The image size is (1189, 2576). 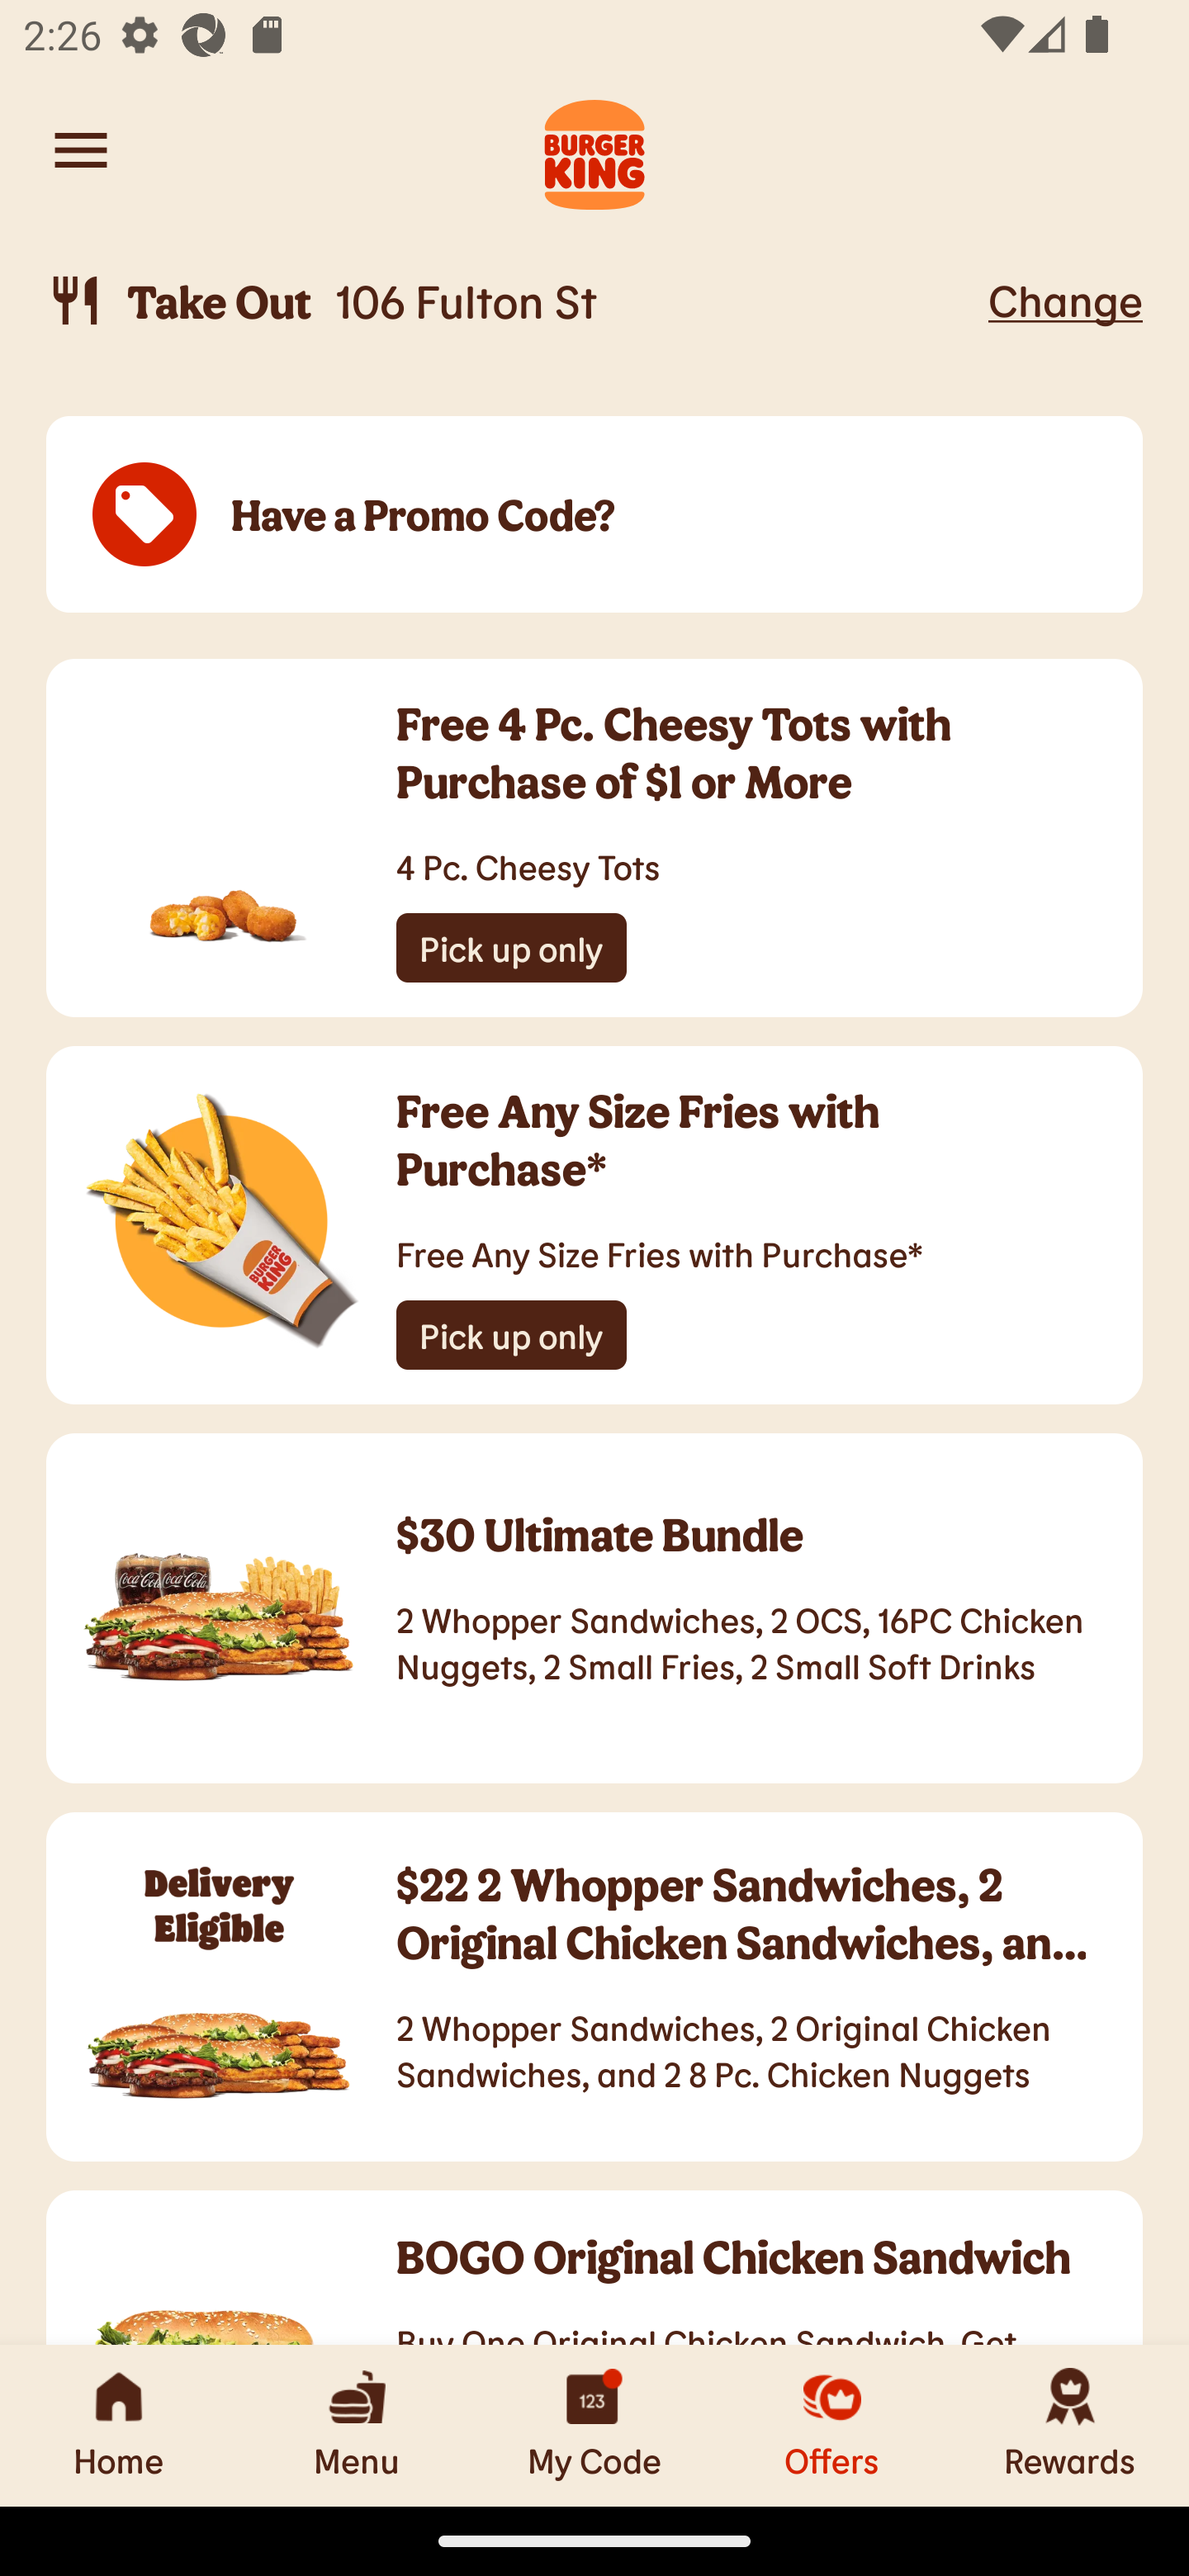 I want to click on Change, so click(x=1065, y=300).